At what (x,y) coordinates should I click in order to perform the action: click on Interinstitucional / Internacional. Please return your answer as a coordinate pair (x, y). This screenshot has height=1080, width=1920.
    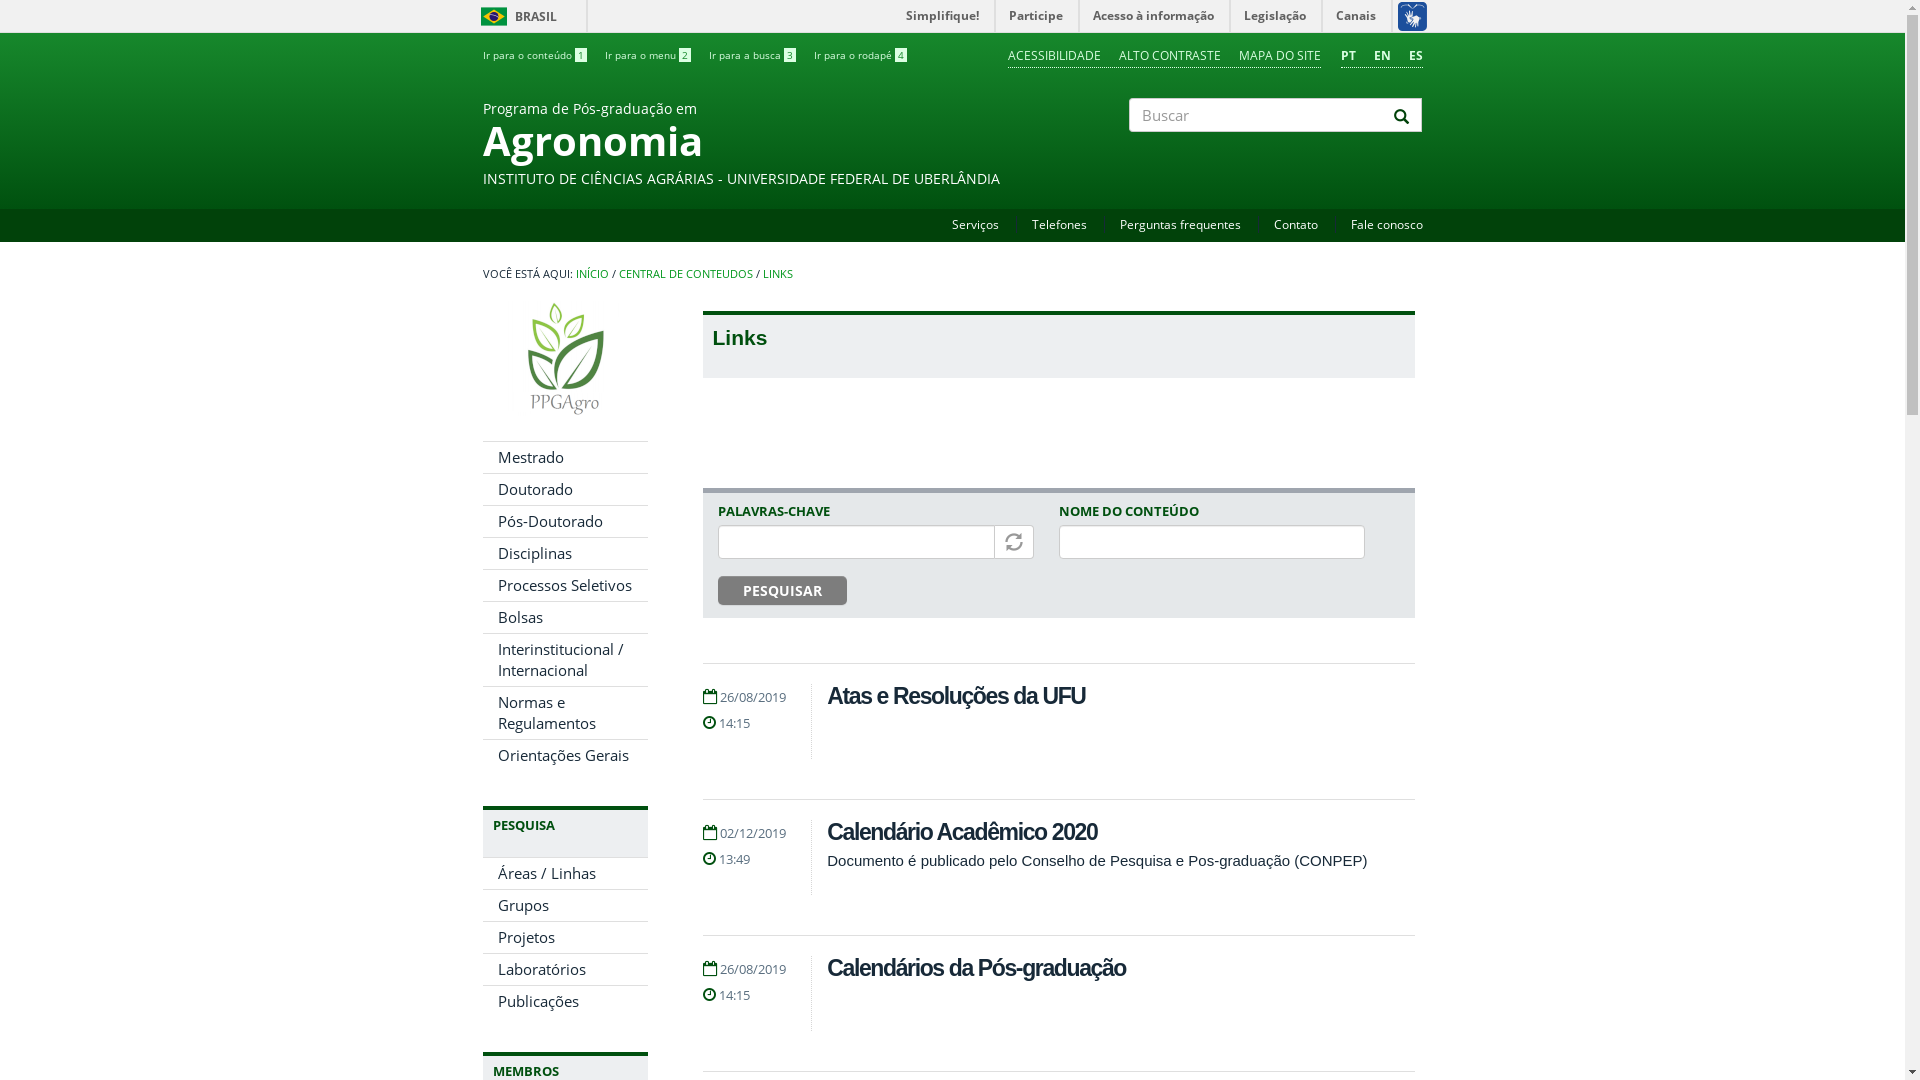
    Looking at the image, I should click on (564, 660).